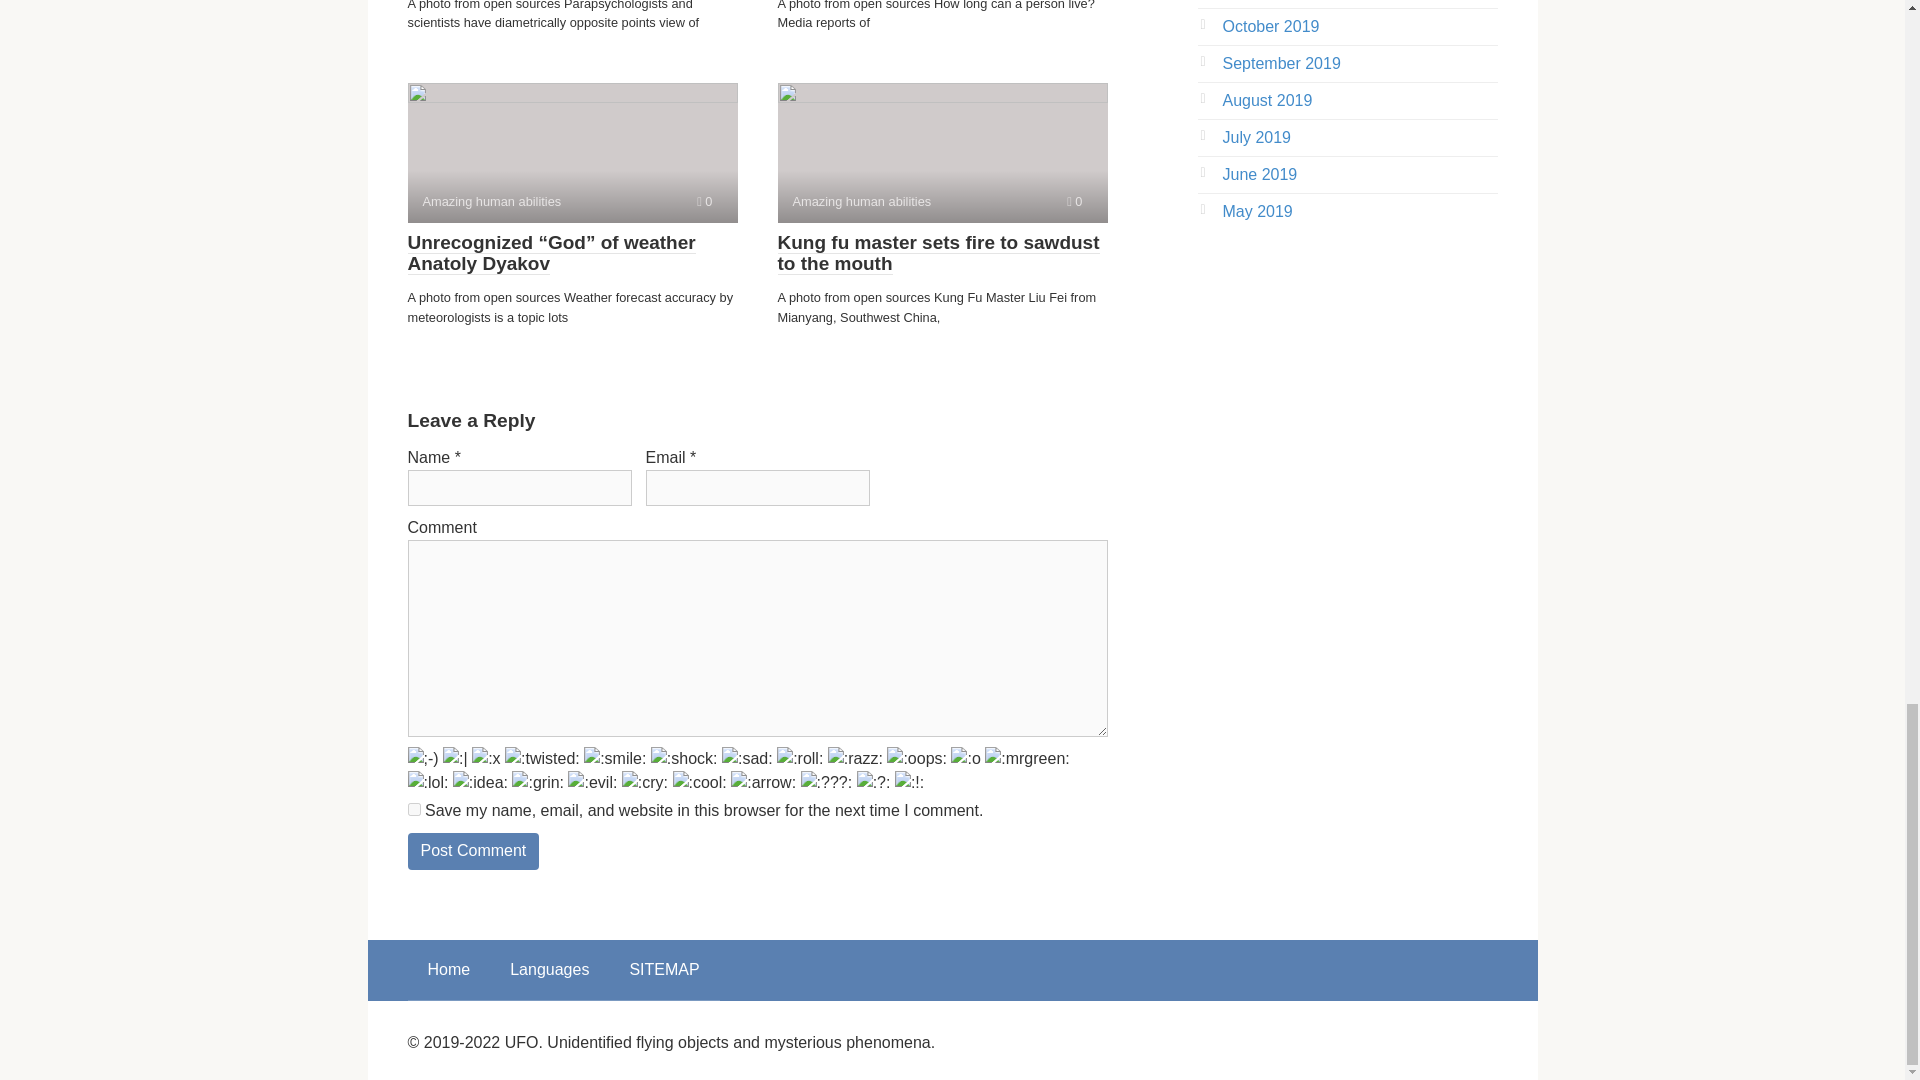  Describe the element at coordinates (1074, 202) in the screenshot. I see `Comments` at that location.